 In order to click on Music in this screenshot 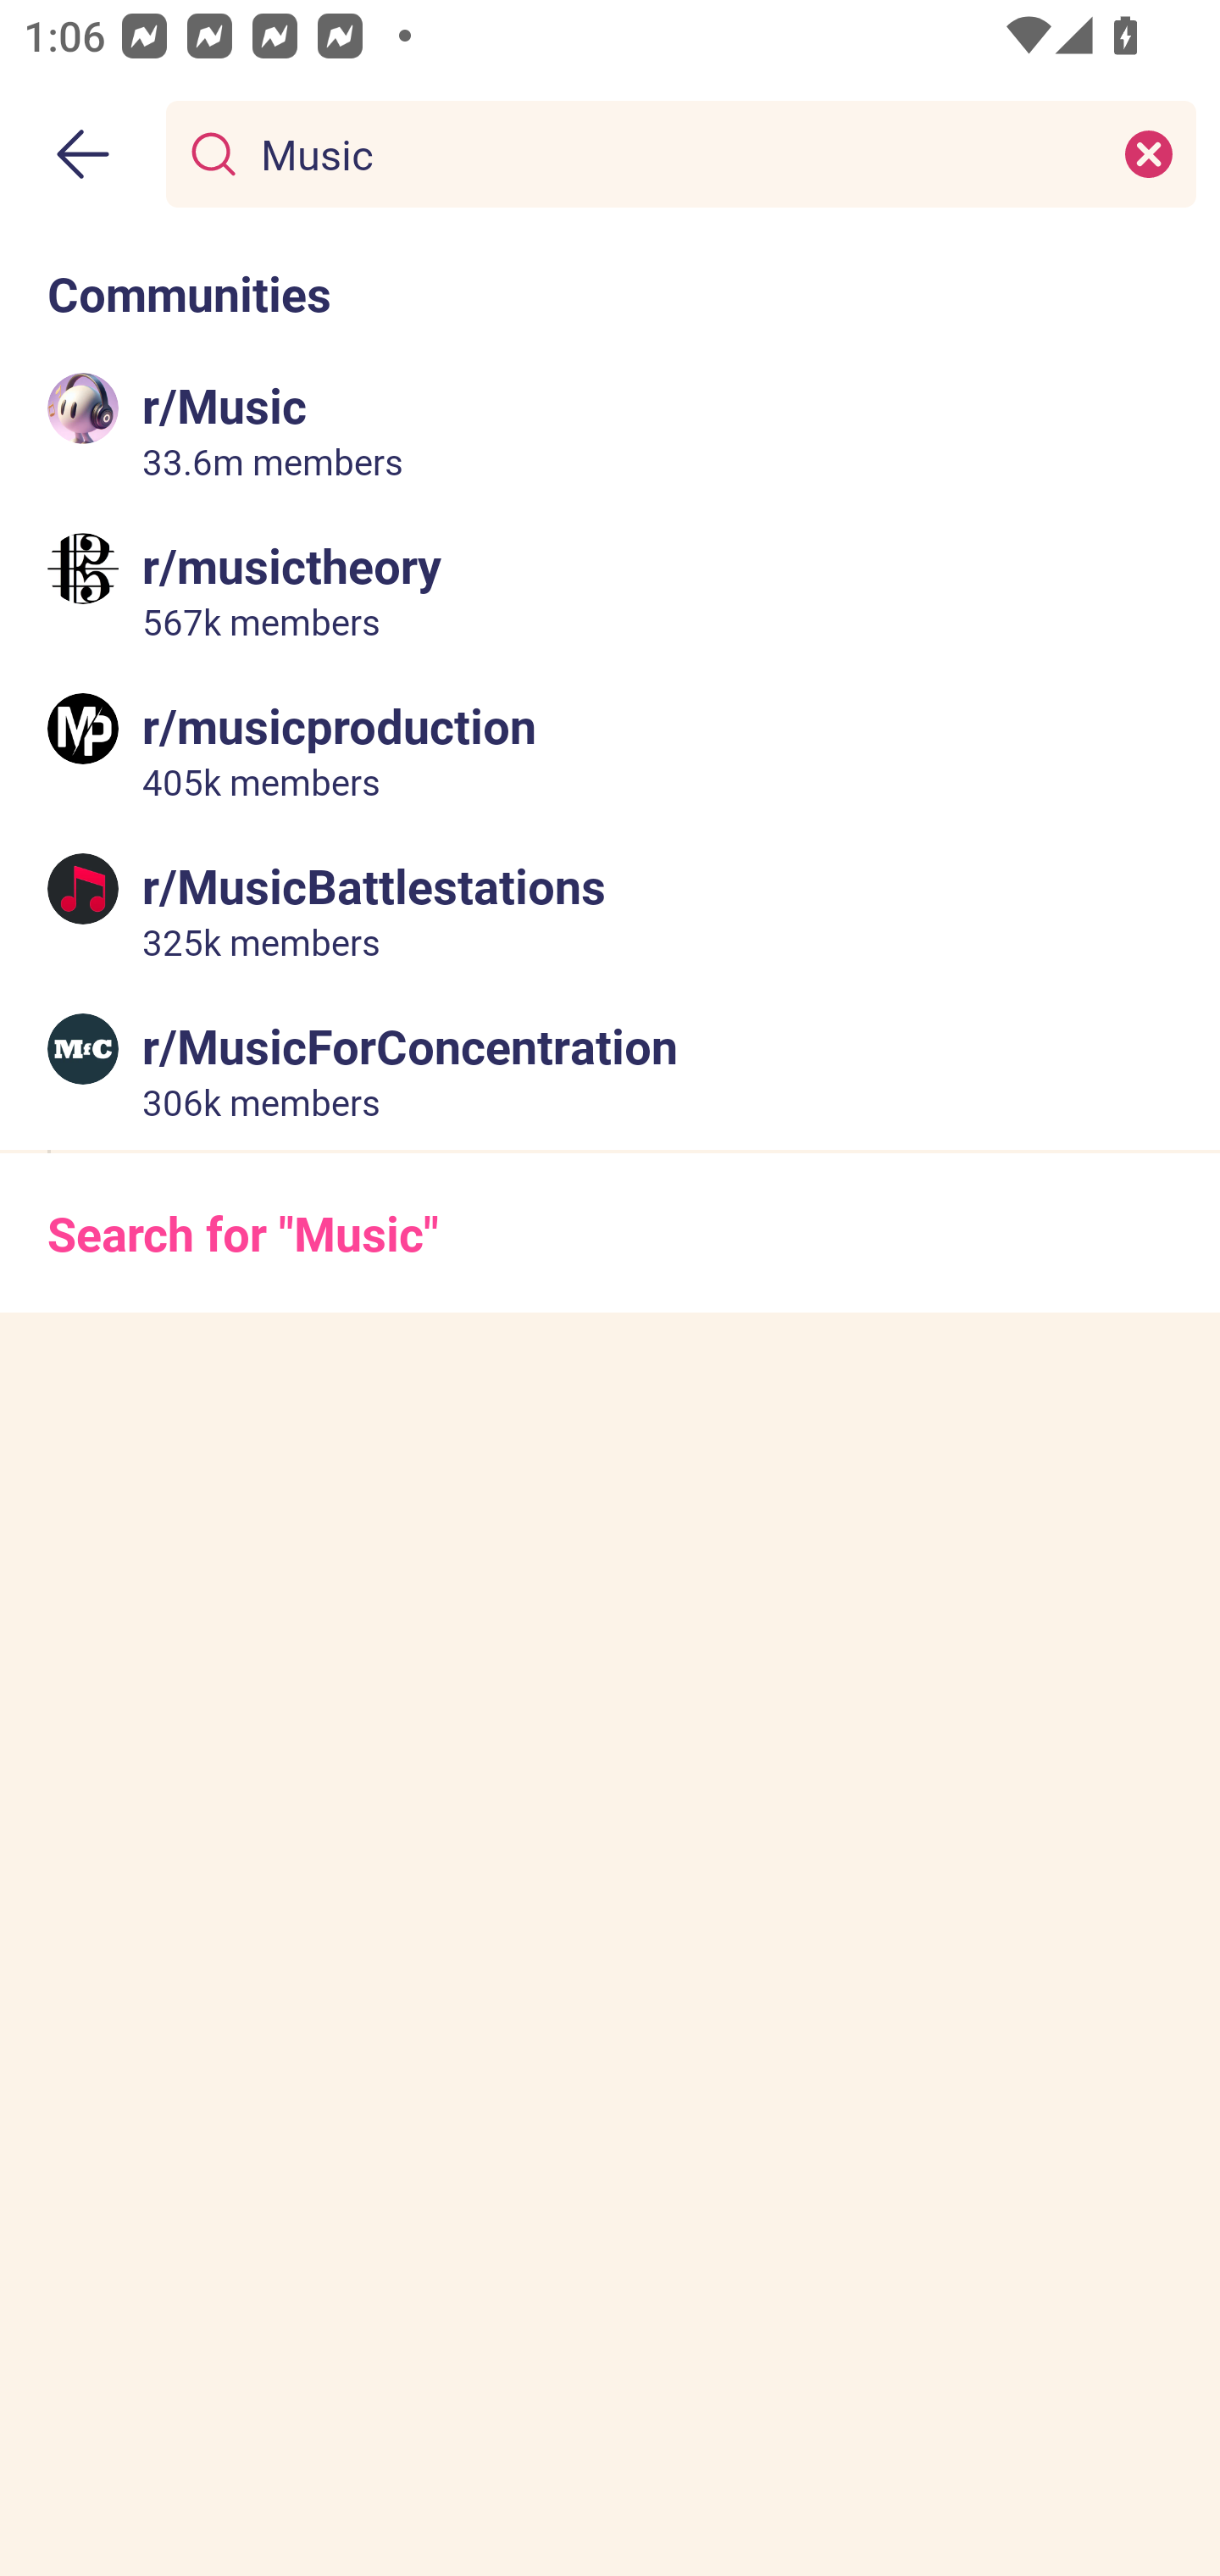, I will do `click(674, 153)`.